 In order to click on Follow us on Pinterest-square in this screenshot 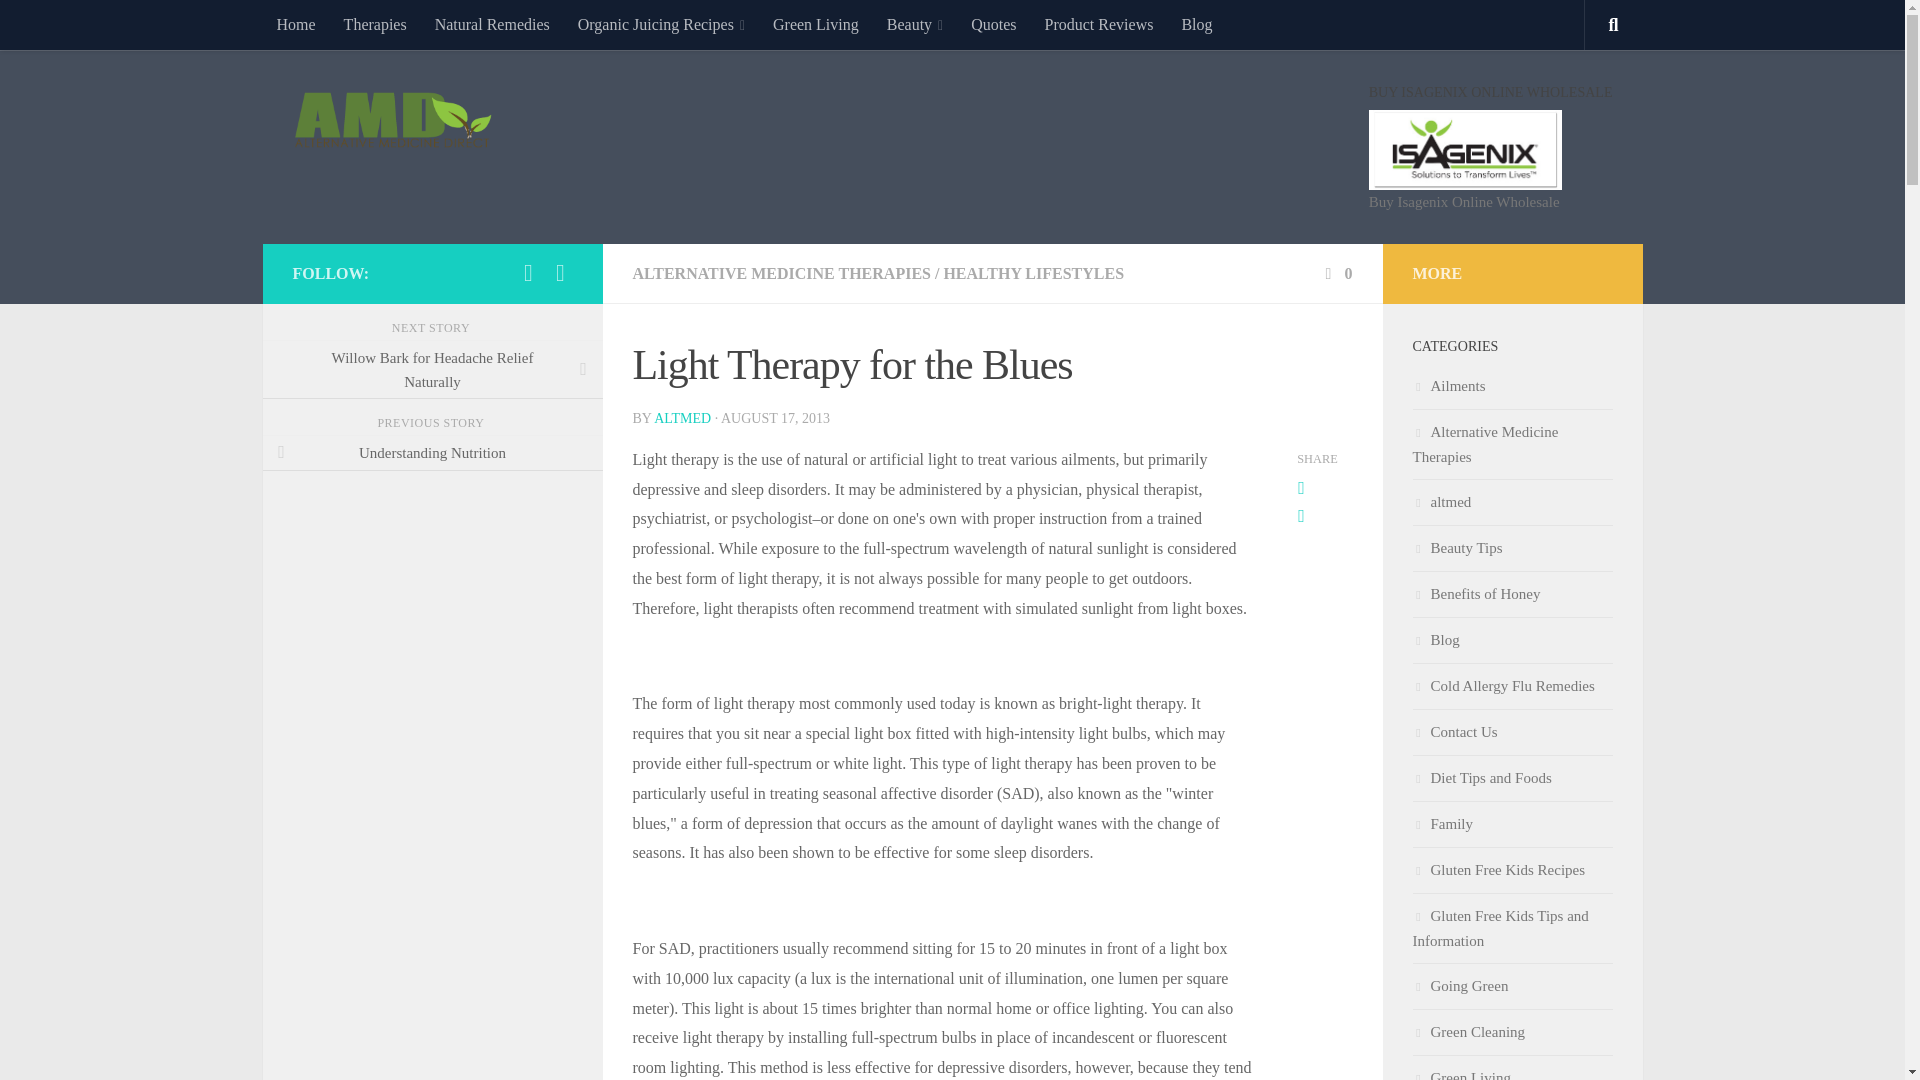, I will do `click(560, 273)`.